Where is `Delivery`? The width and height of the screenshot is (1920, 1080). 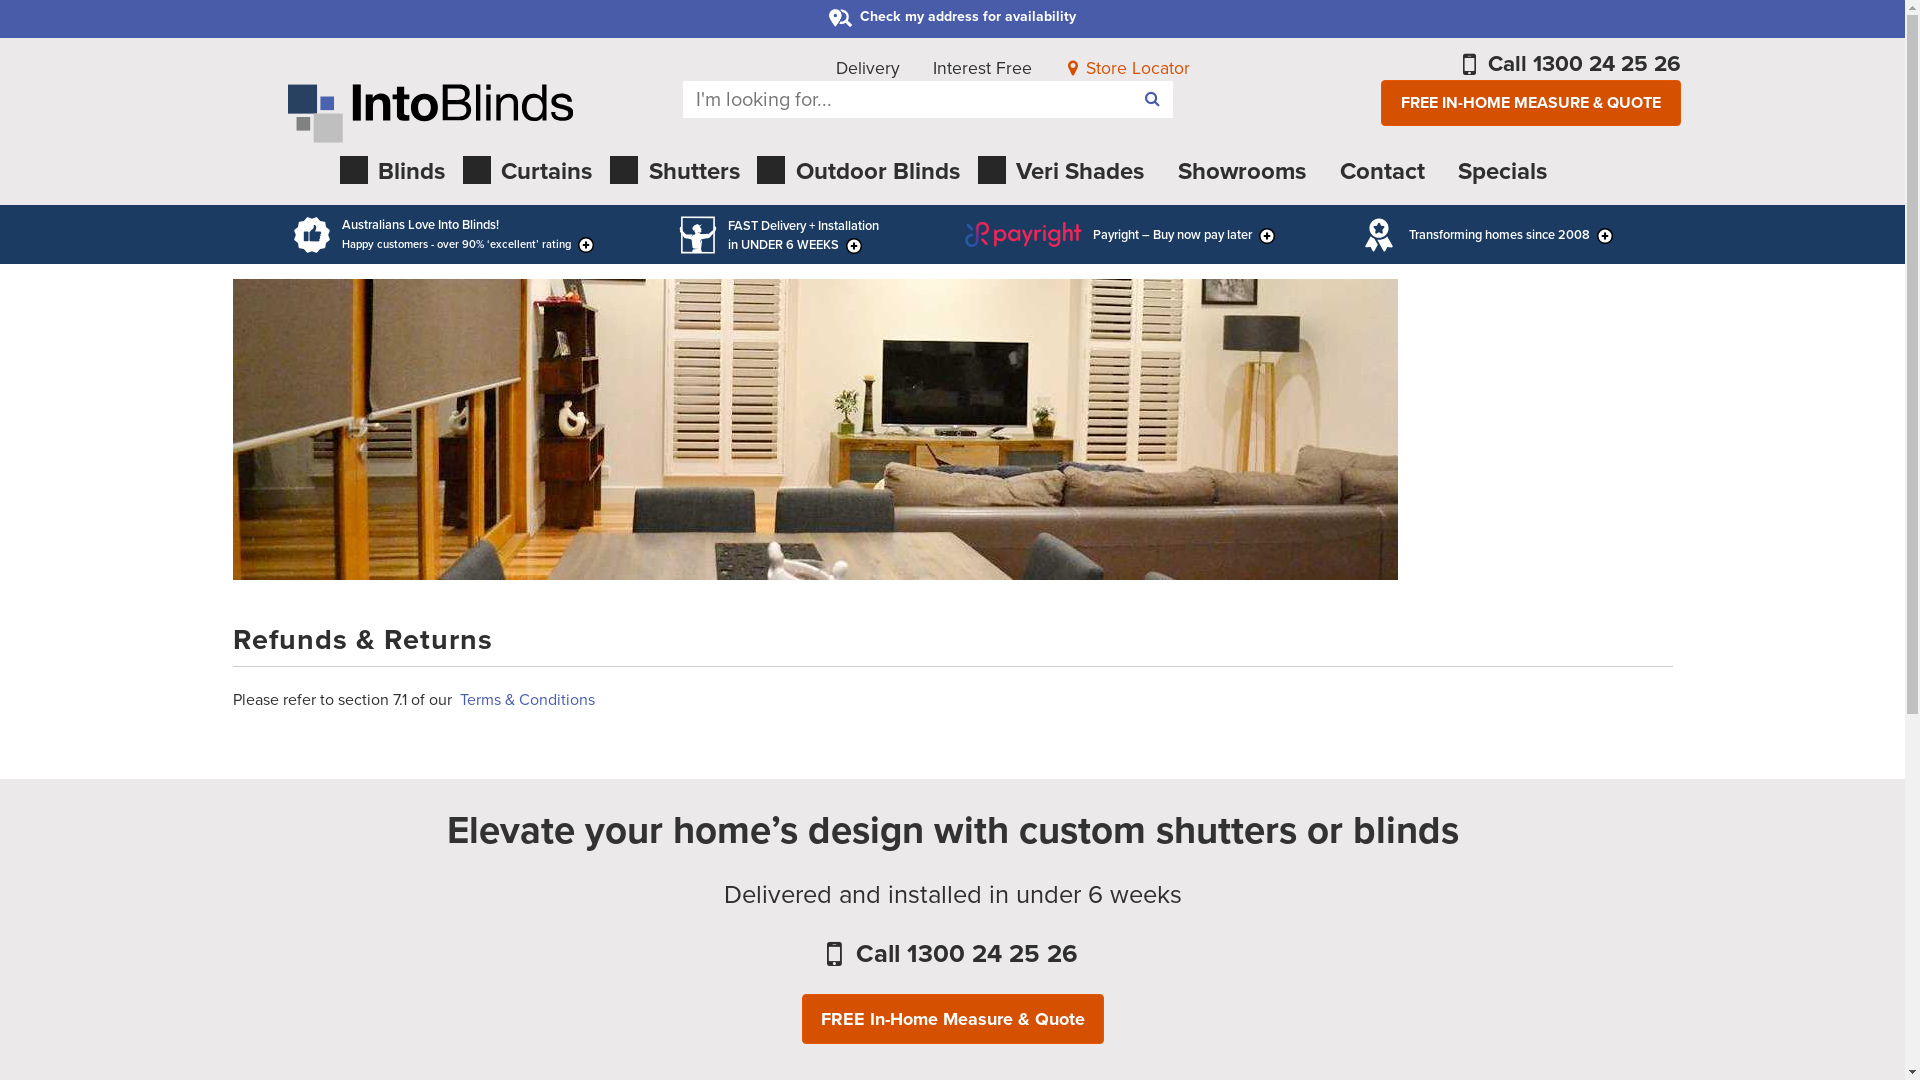 Delivery is located at coordinates (868, 68).